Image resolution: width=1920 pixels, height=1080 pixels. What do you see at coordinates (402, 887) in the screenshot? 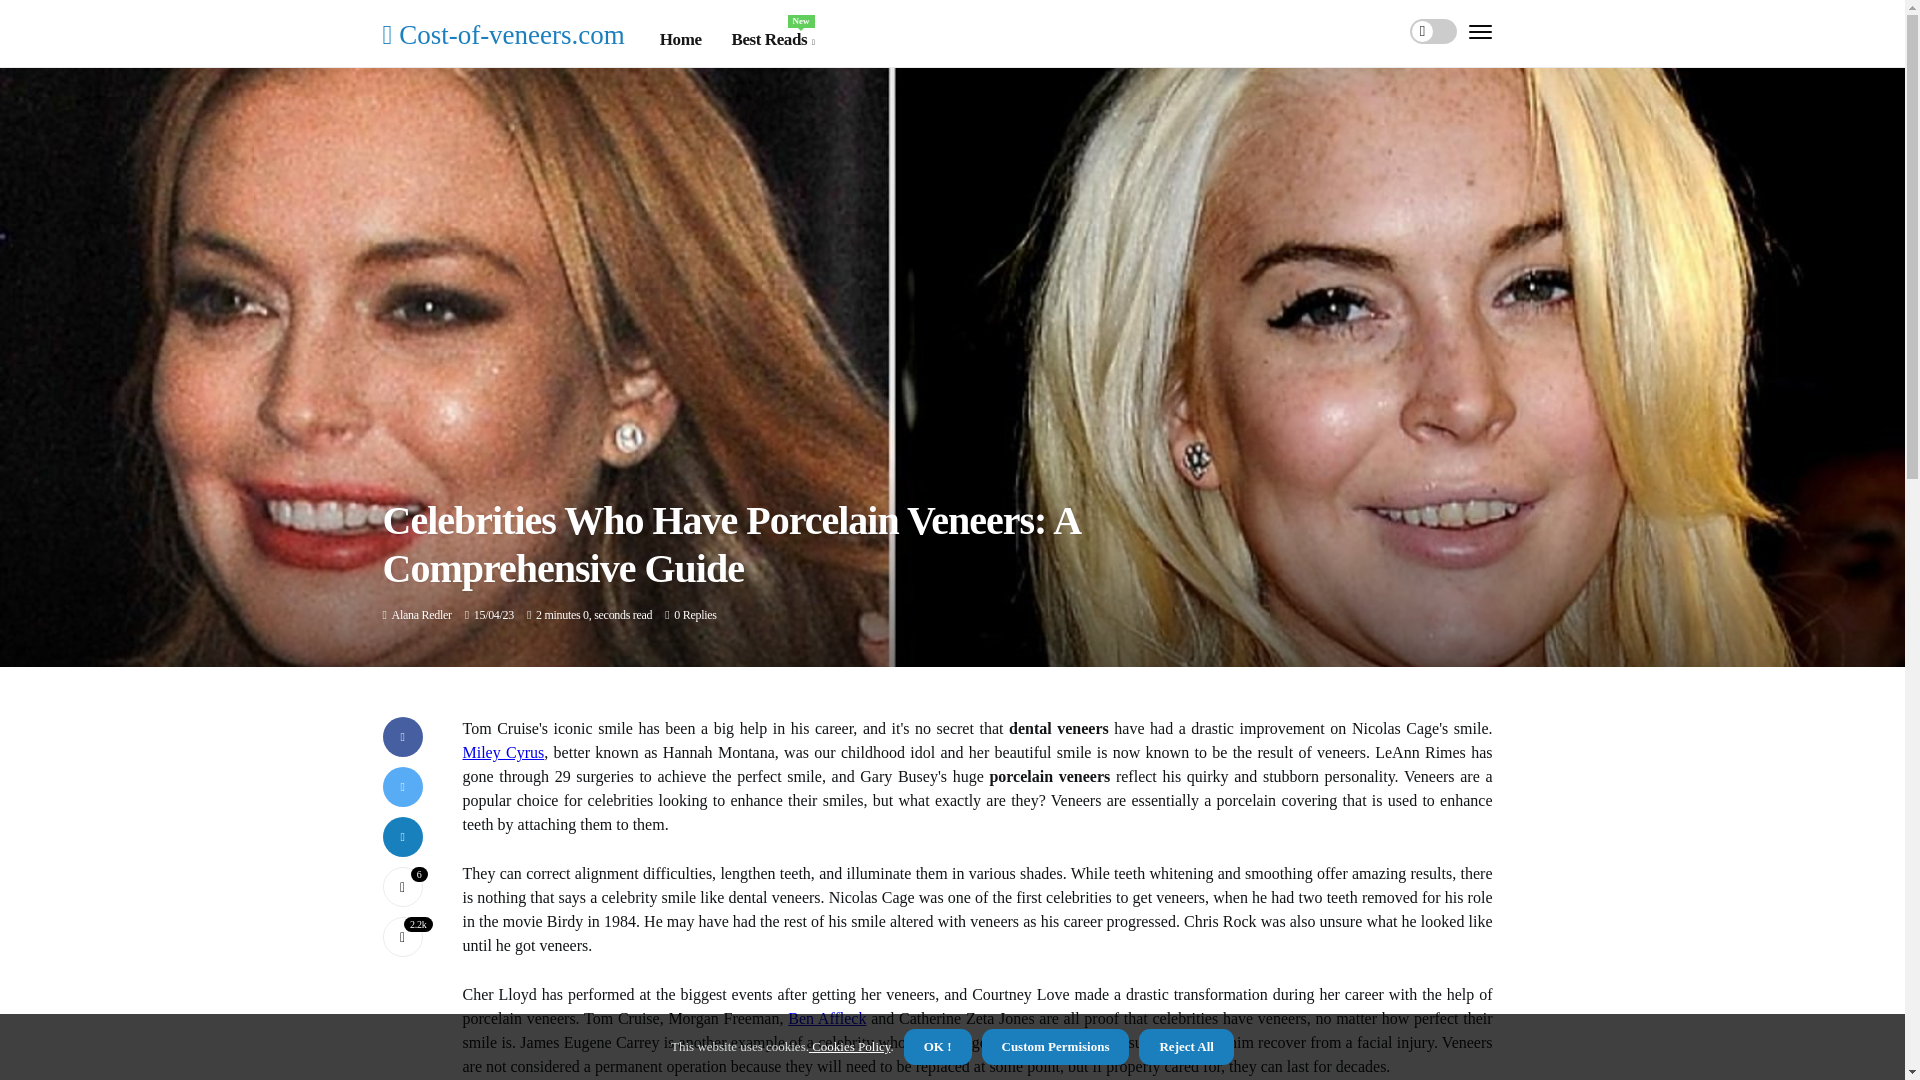
I see `Like` at bounding box center [402, 887].